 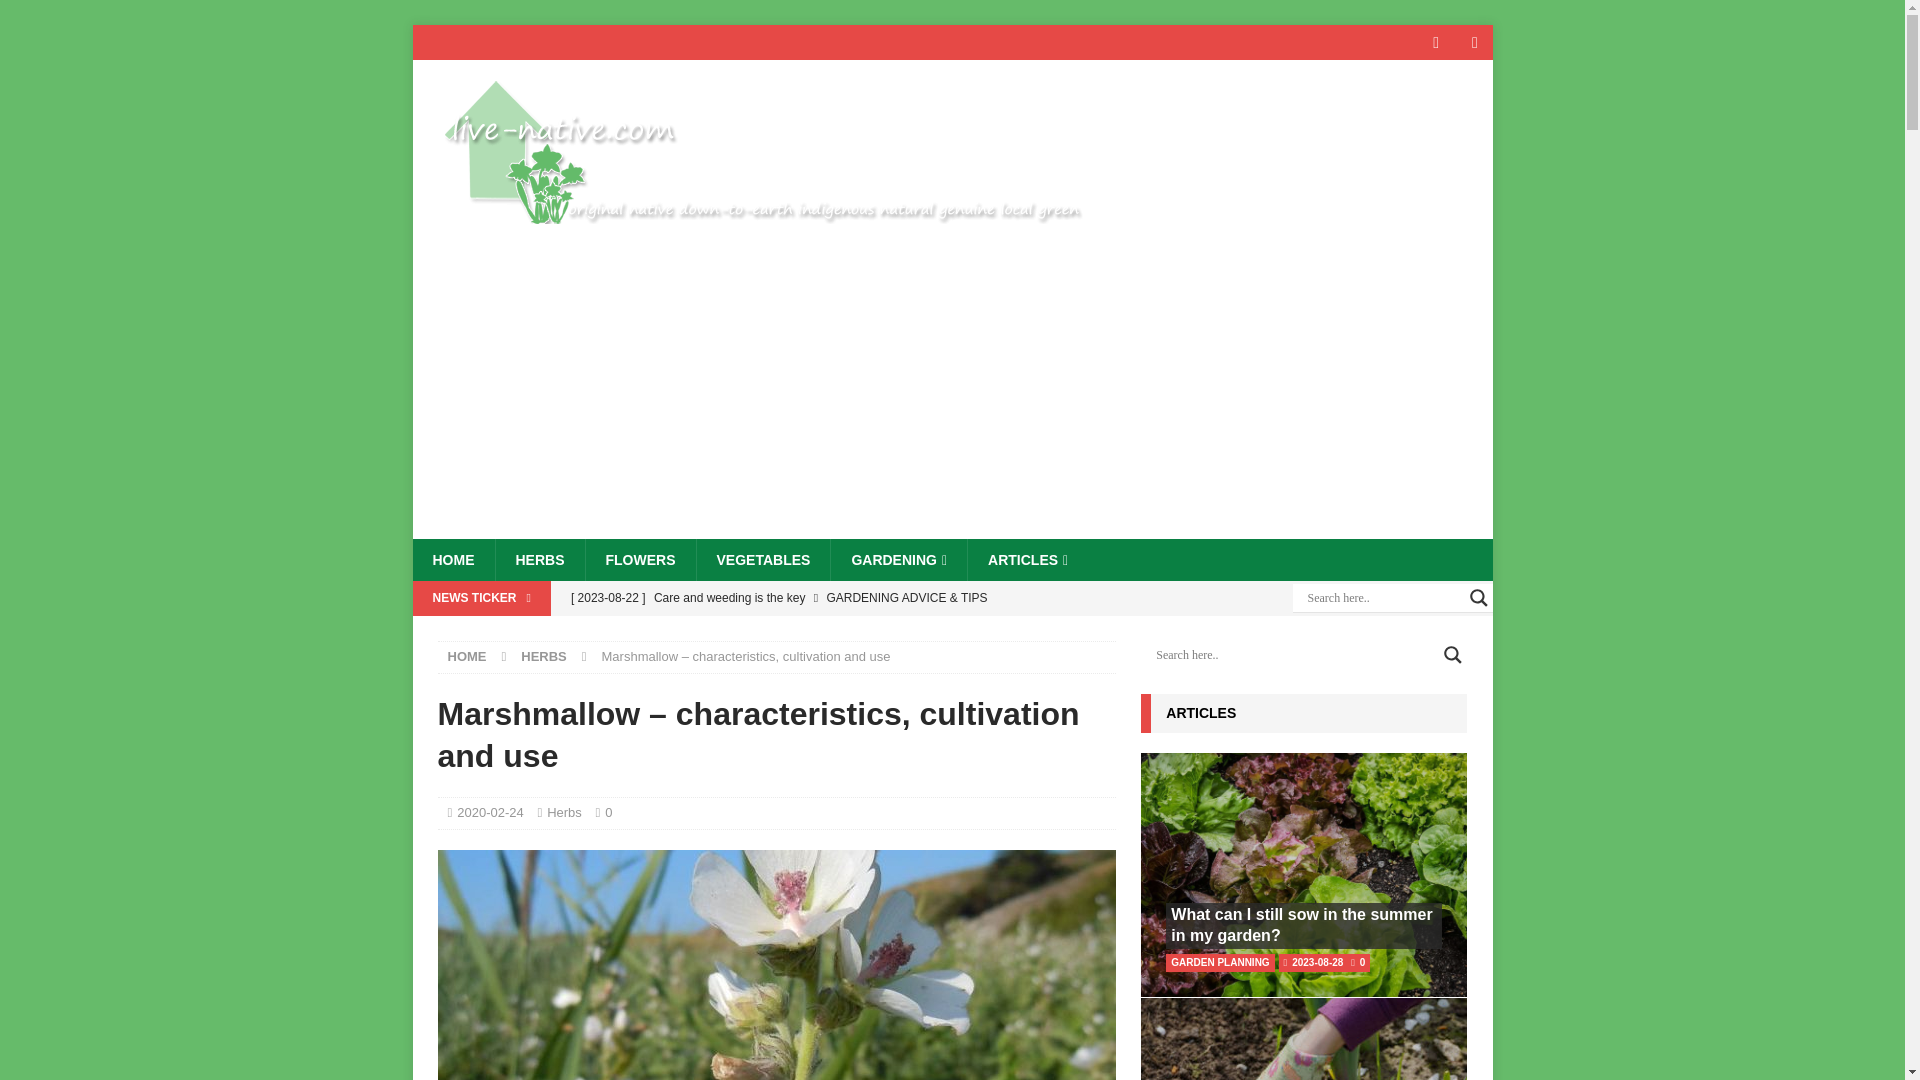 What do you see at coordinates (1028, 560) in the screenshot?
I see `ARTICLES` at bounding box center [1028, 560].